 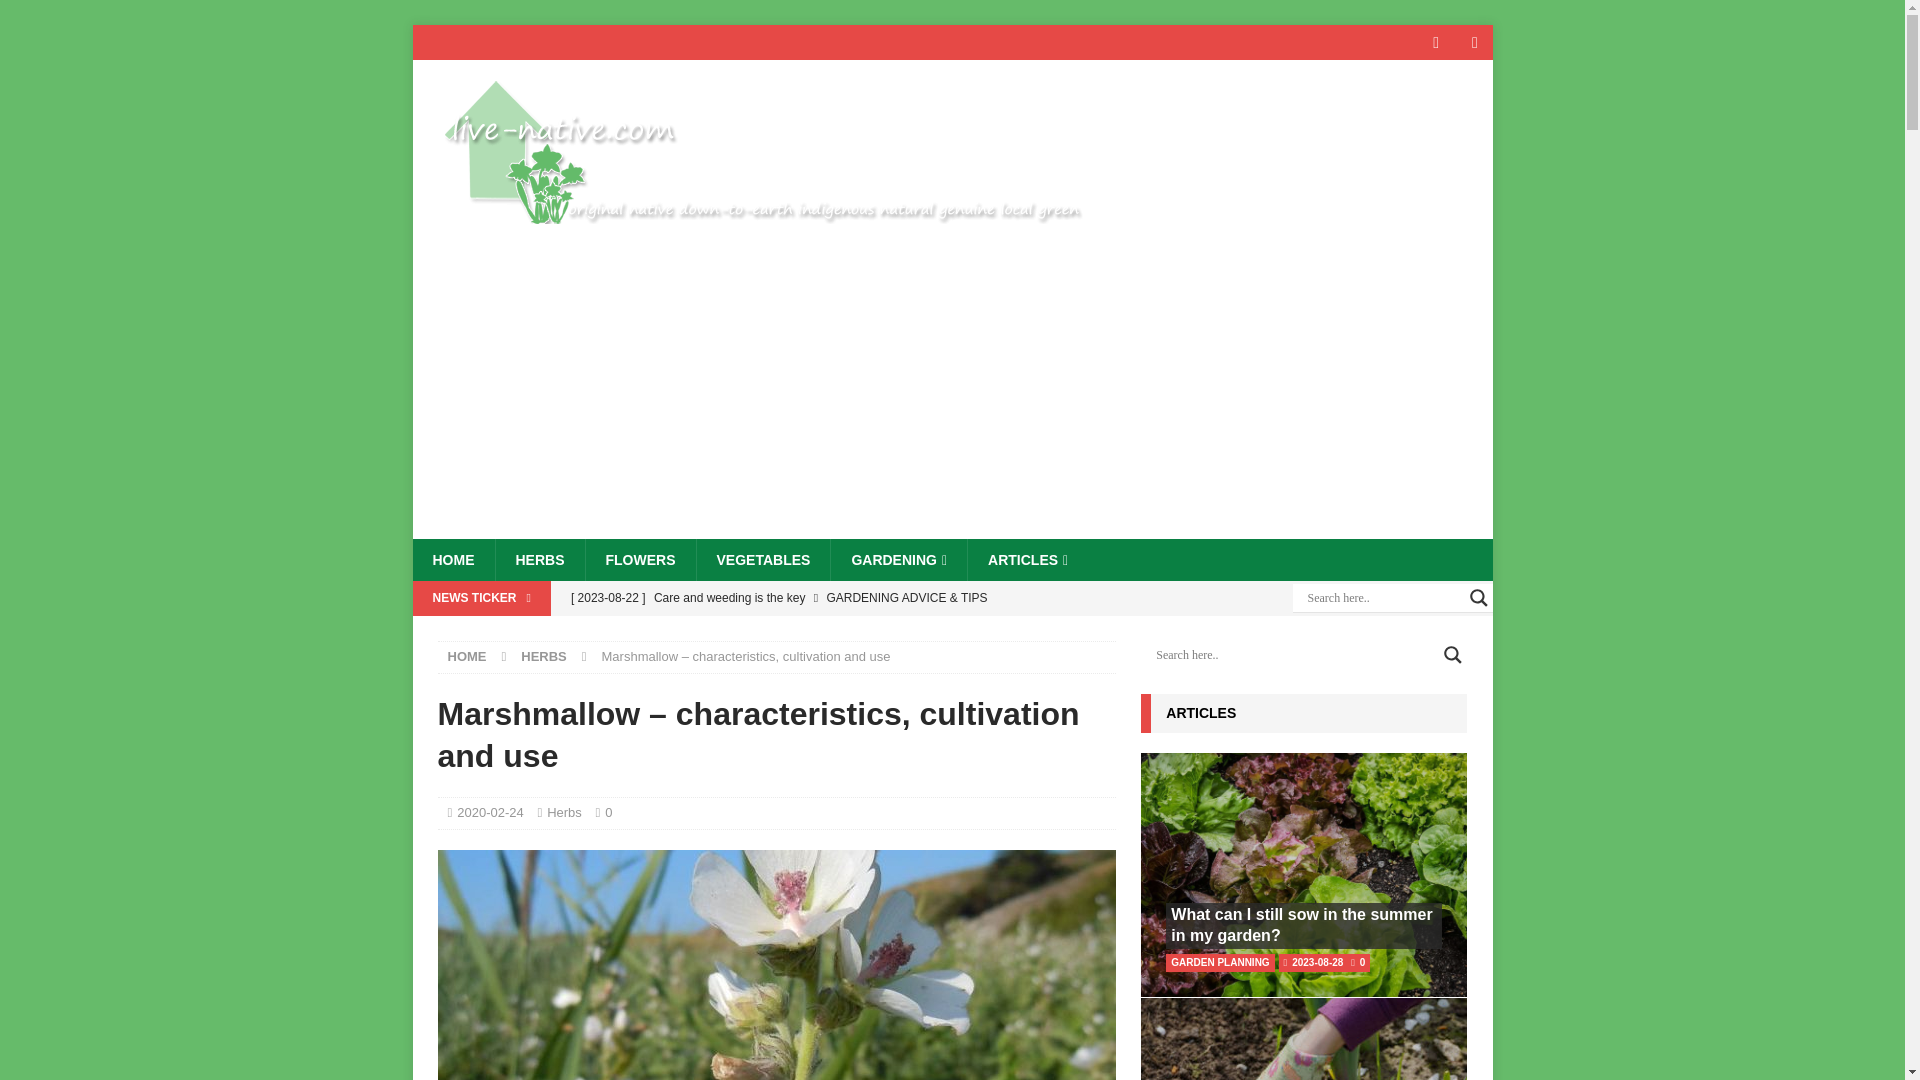 What do you see at coordinates (1028, 560) in the screenshot?
I see `ARTICLES` at bounding box center [1028, 560].